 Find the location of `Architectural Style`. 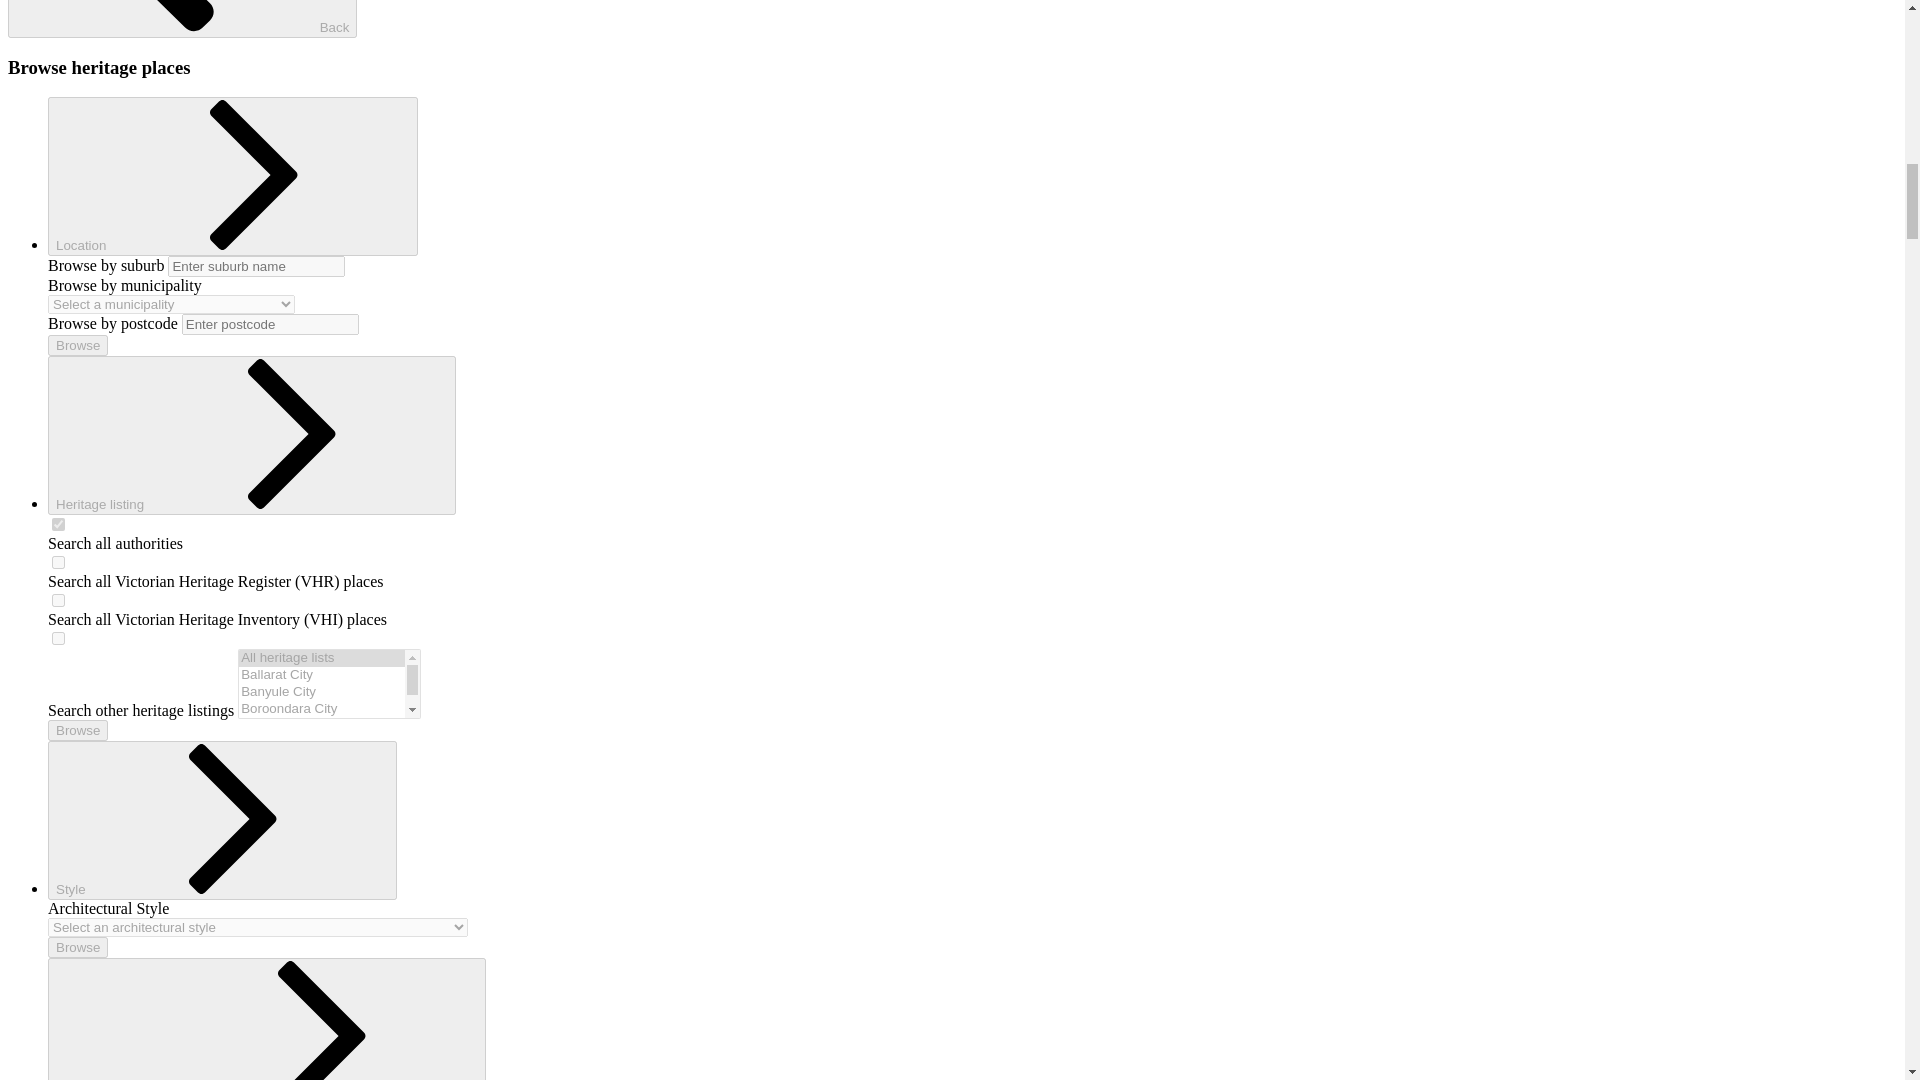

Architectural Style is located at coordinates (258, 928).